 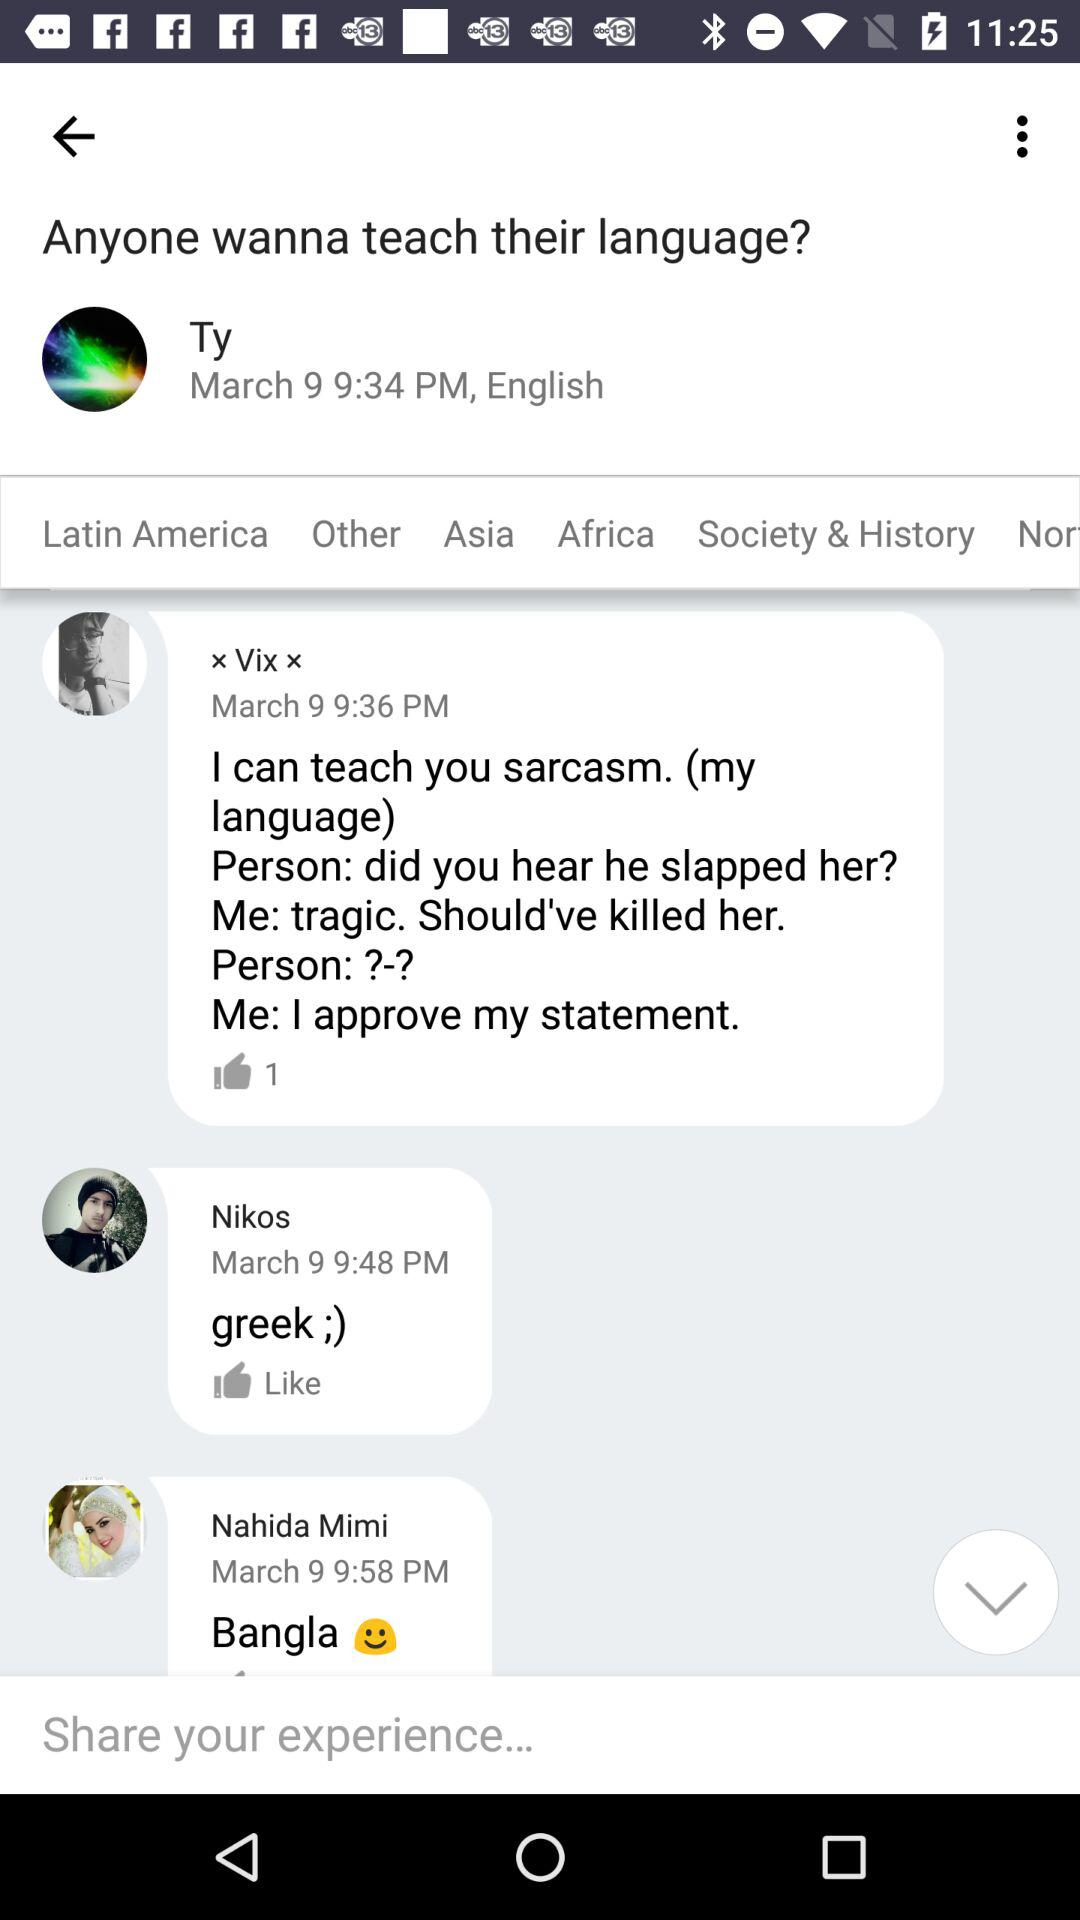 What do you see at coordinates (996, 1592) in the screenshot?
I see `a button for scrolling down the screen` at bounding box center [996, 1592].